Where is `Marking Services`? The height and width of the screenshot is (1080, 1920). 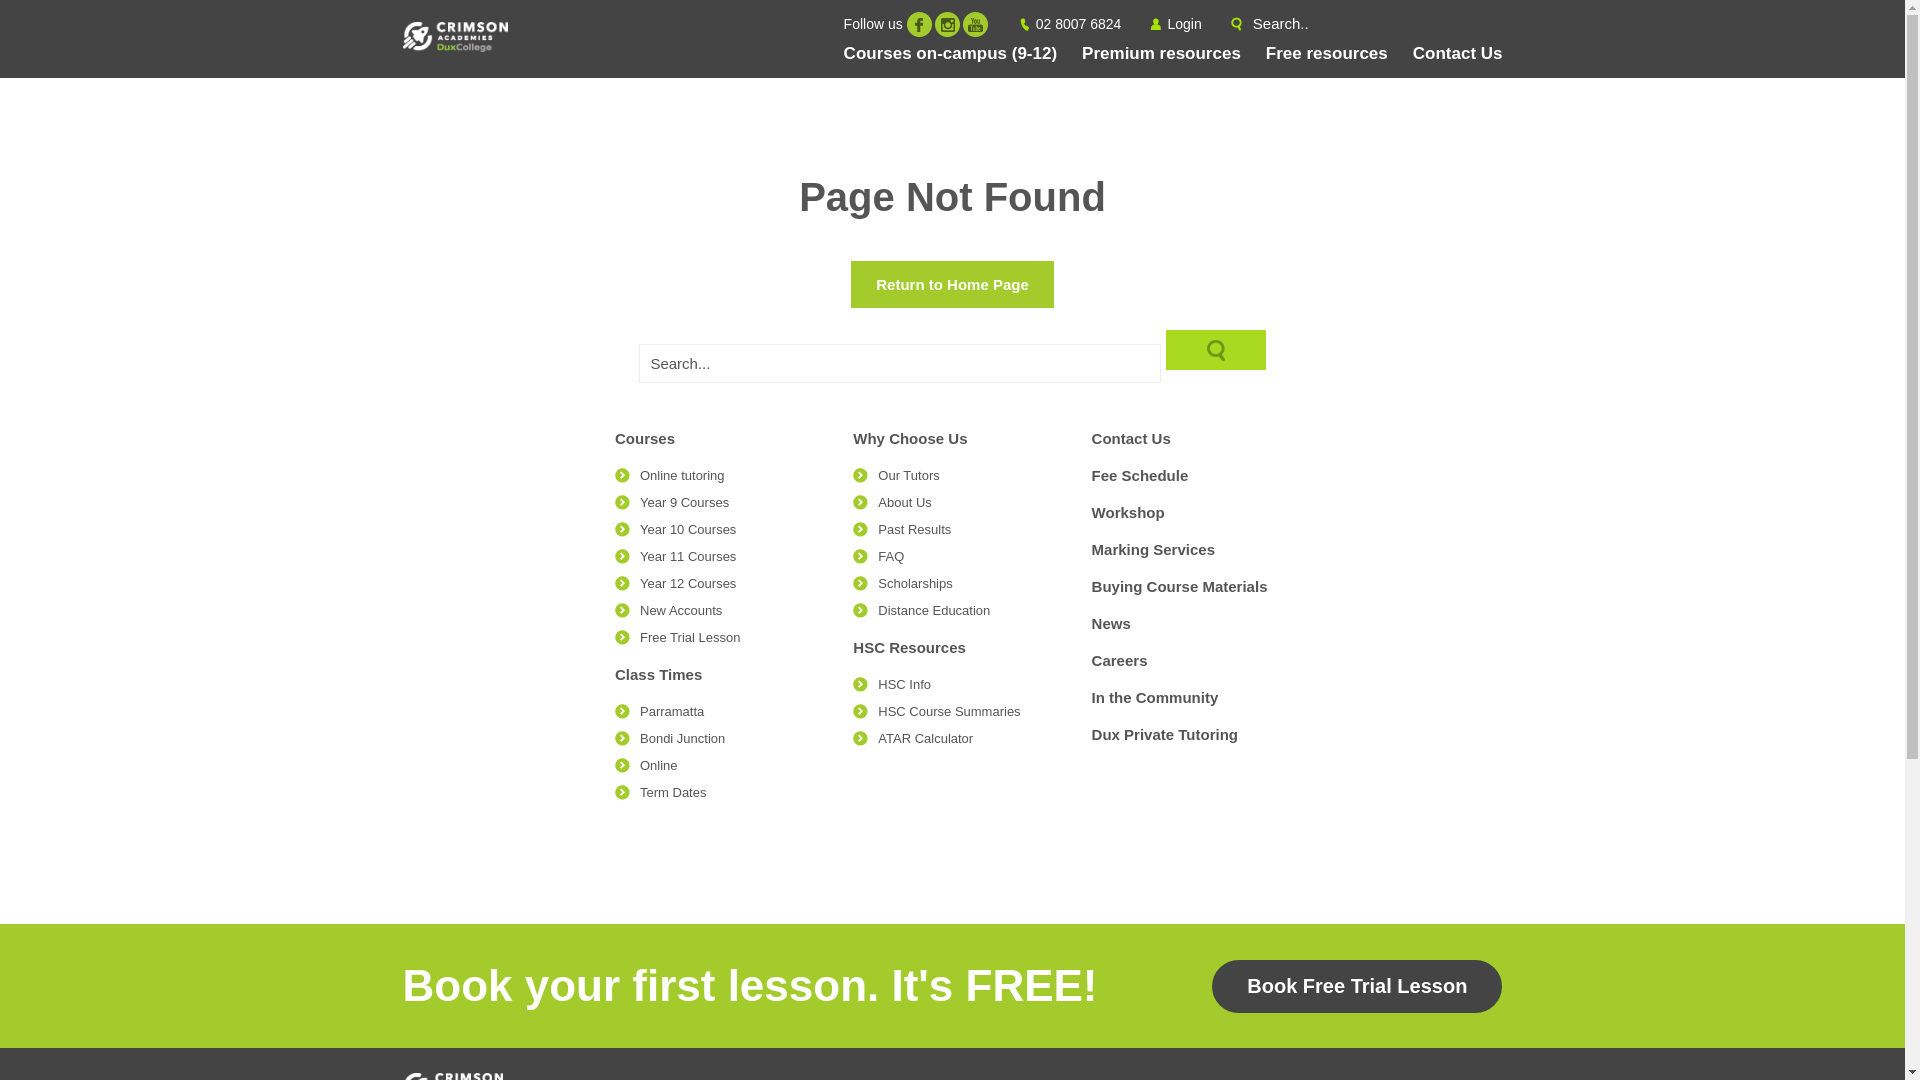 Marking Services is located at coordinates (1154, 550).